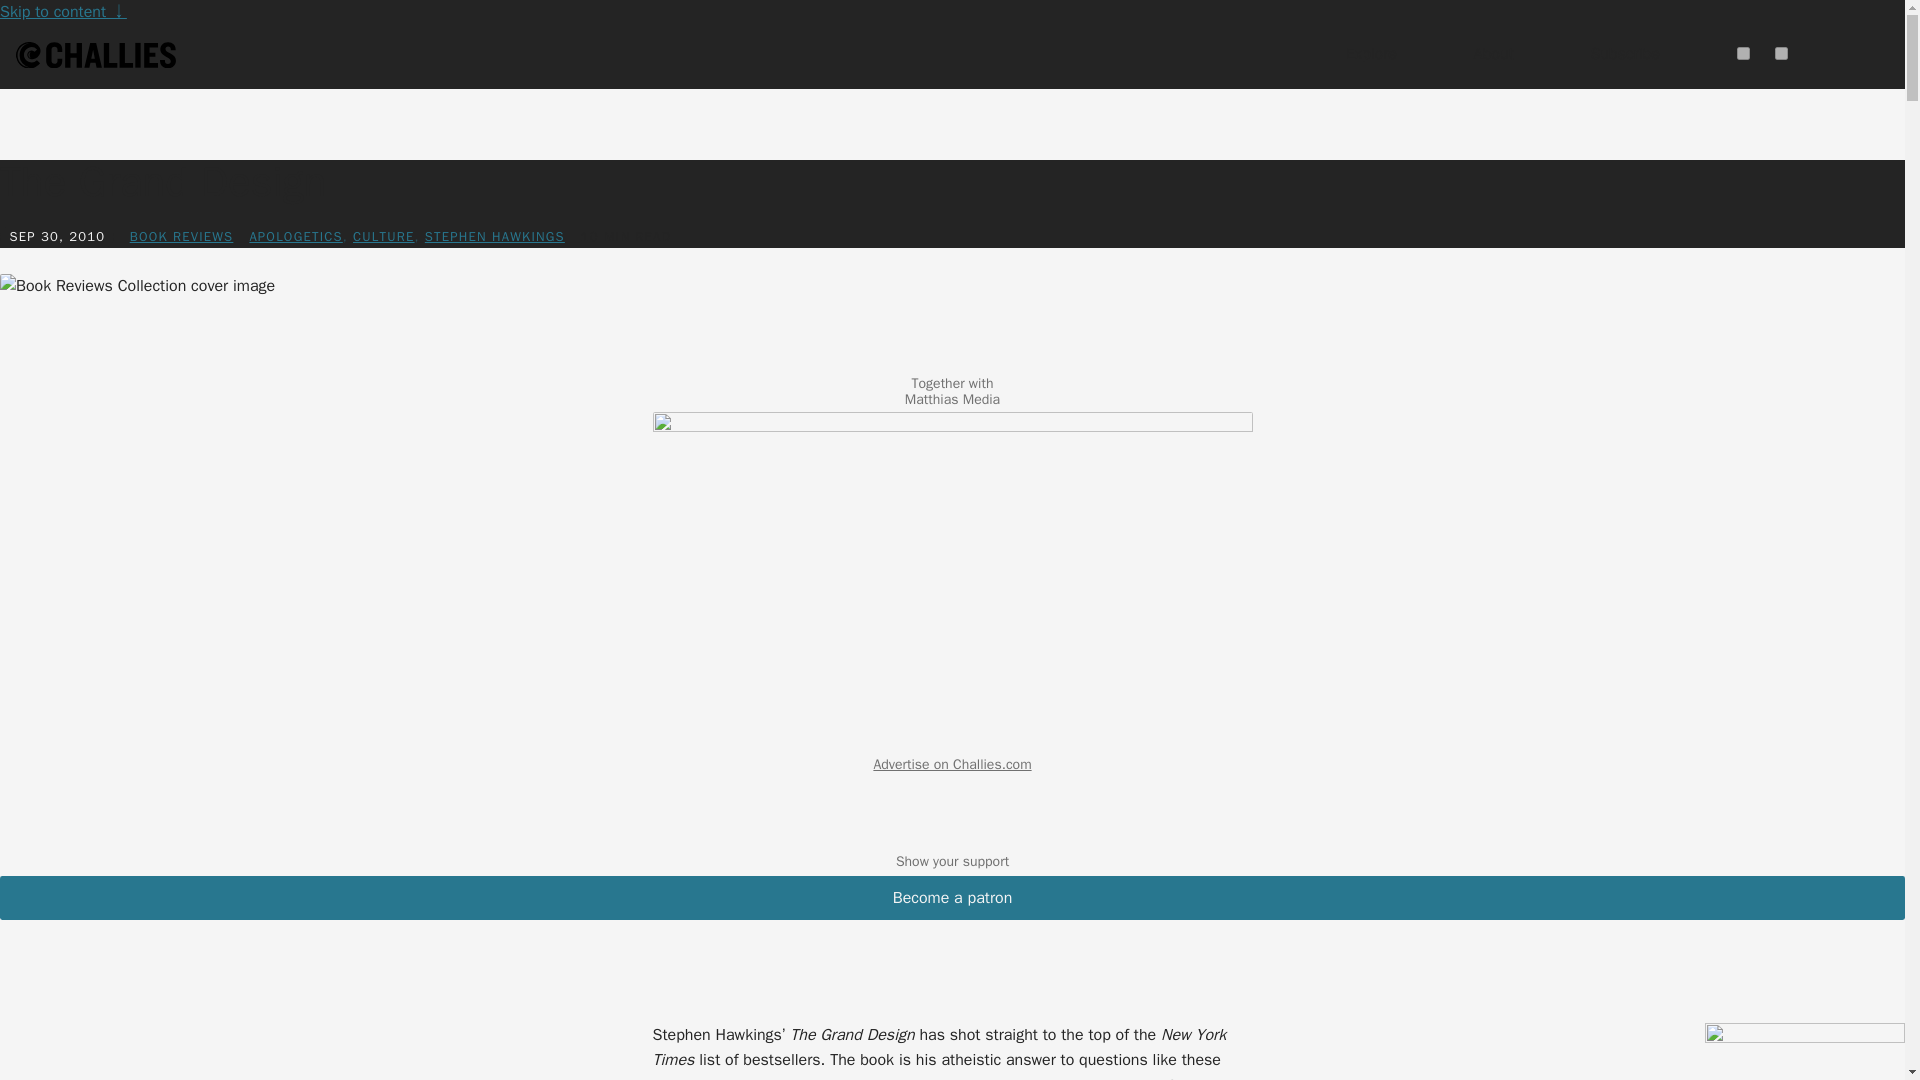 The width and height of the screenshot is (1920, 1080). Describe the element at coordinates (952, 399) in the screenshot. I see `Matthias Media` at that location.